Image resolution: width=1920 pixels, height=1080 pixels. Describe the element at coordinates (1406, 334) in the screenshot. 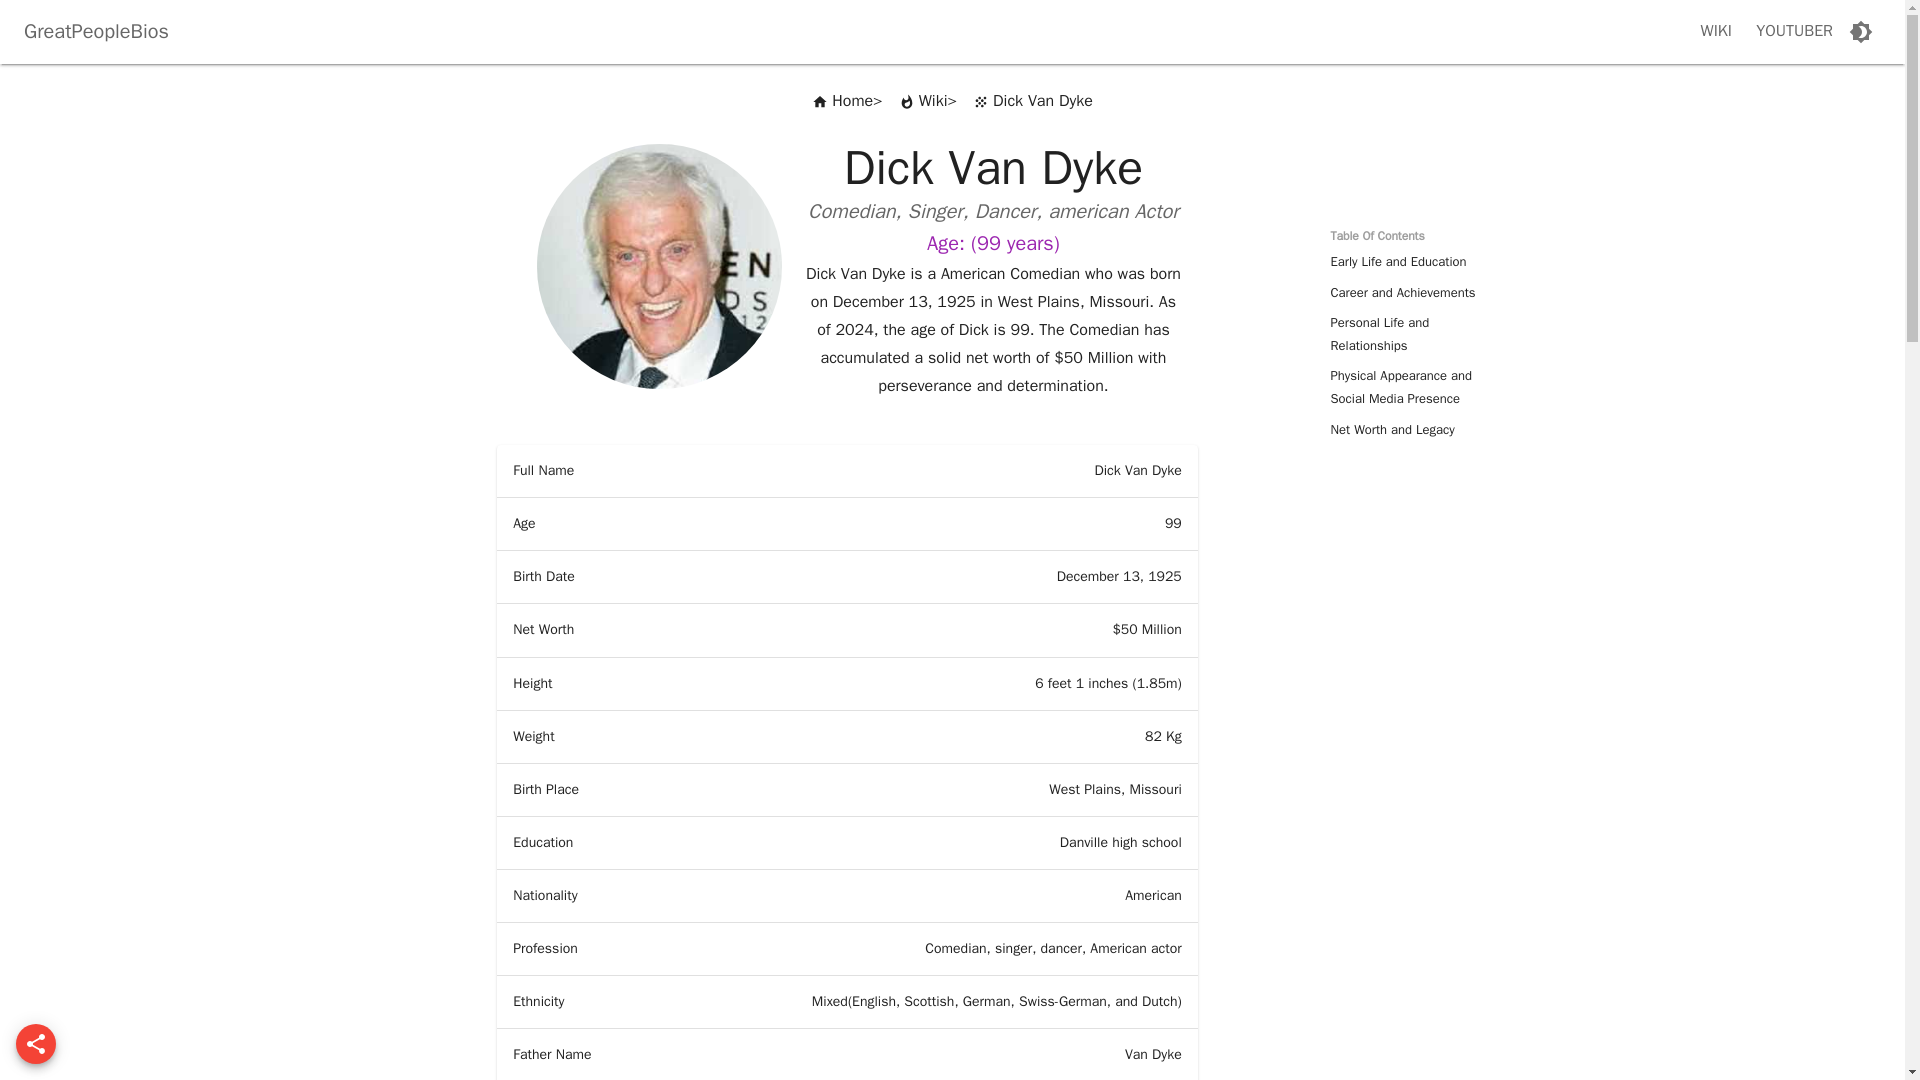

I see `Personal Life and Relationships` at that location.